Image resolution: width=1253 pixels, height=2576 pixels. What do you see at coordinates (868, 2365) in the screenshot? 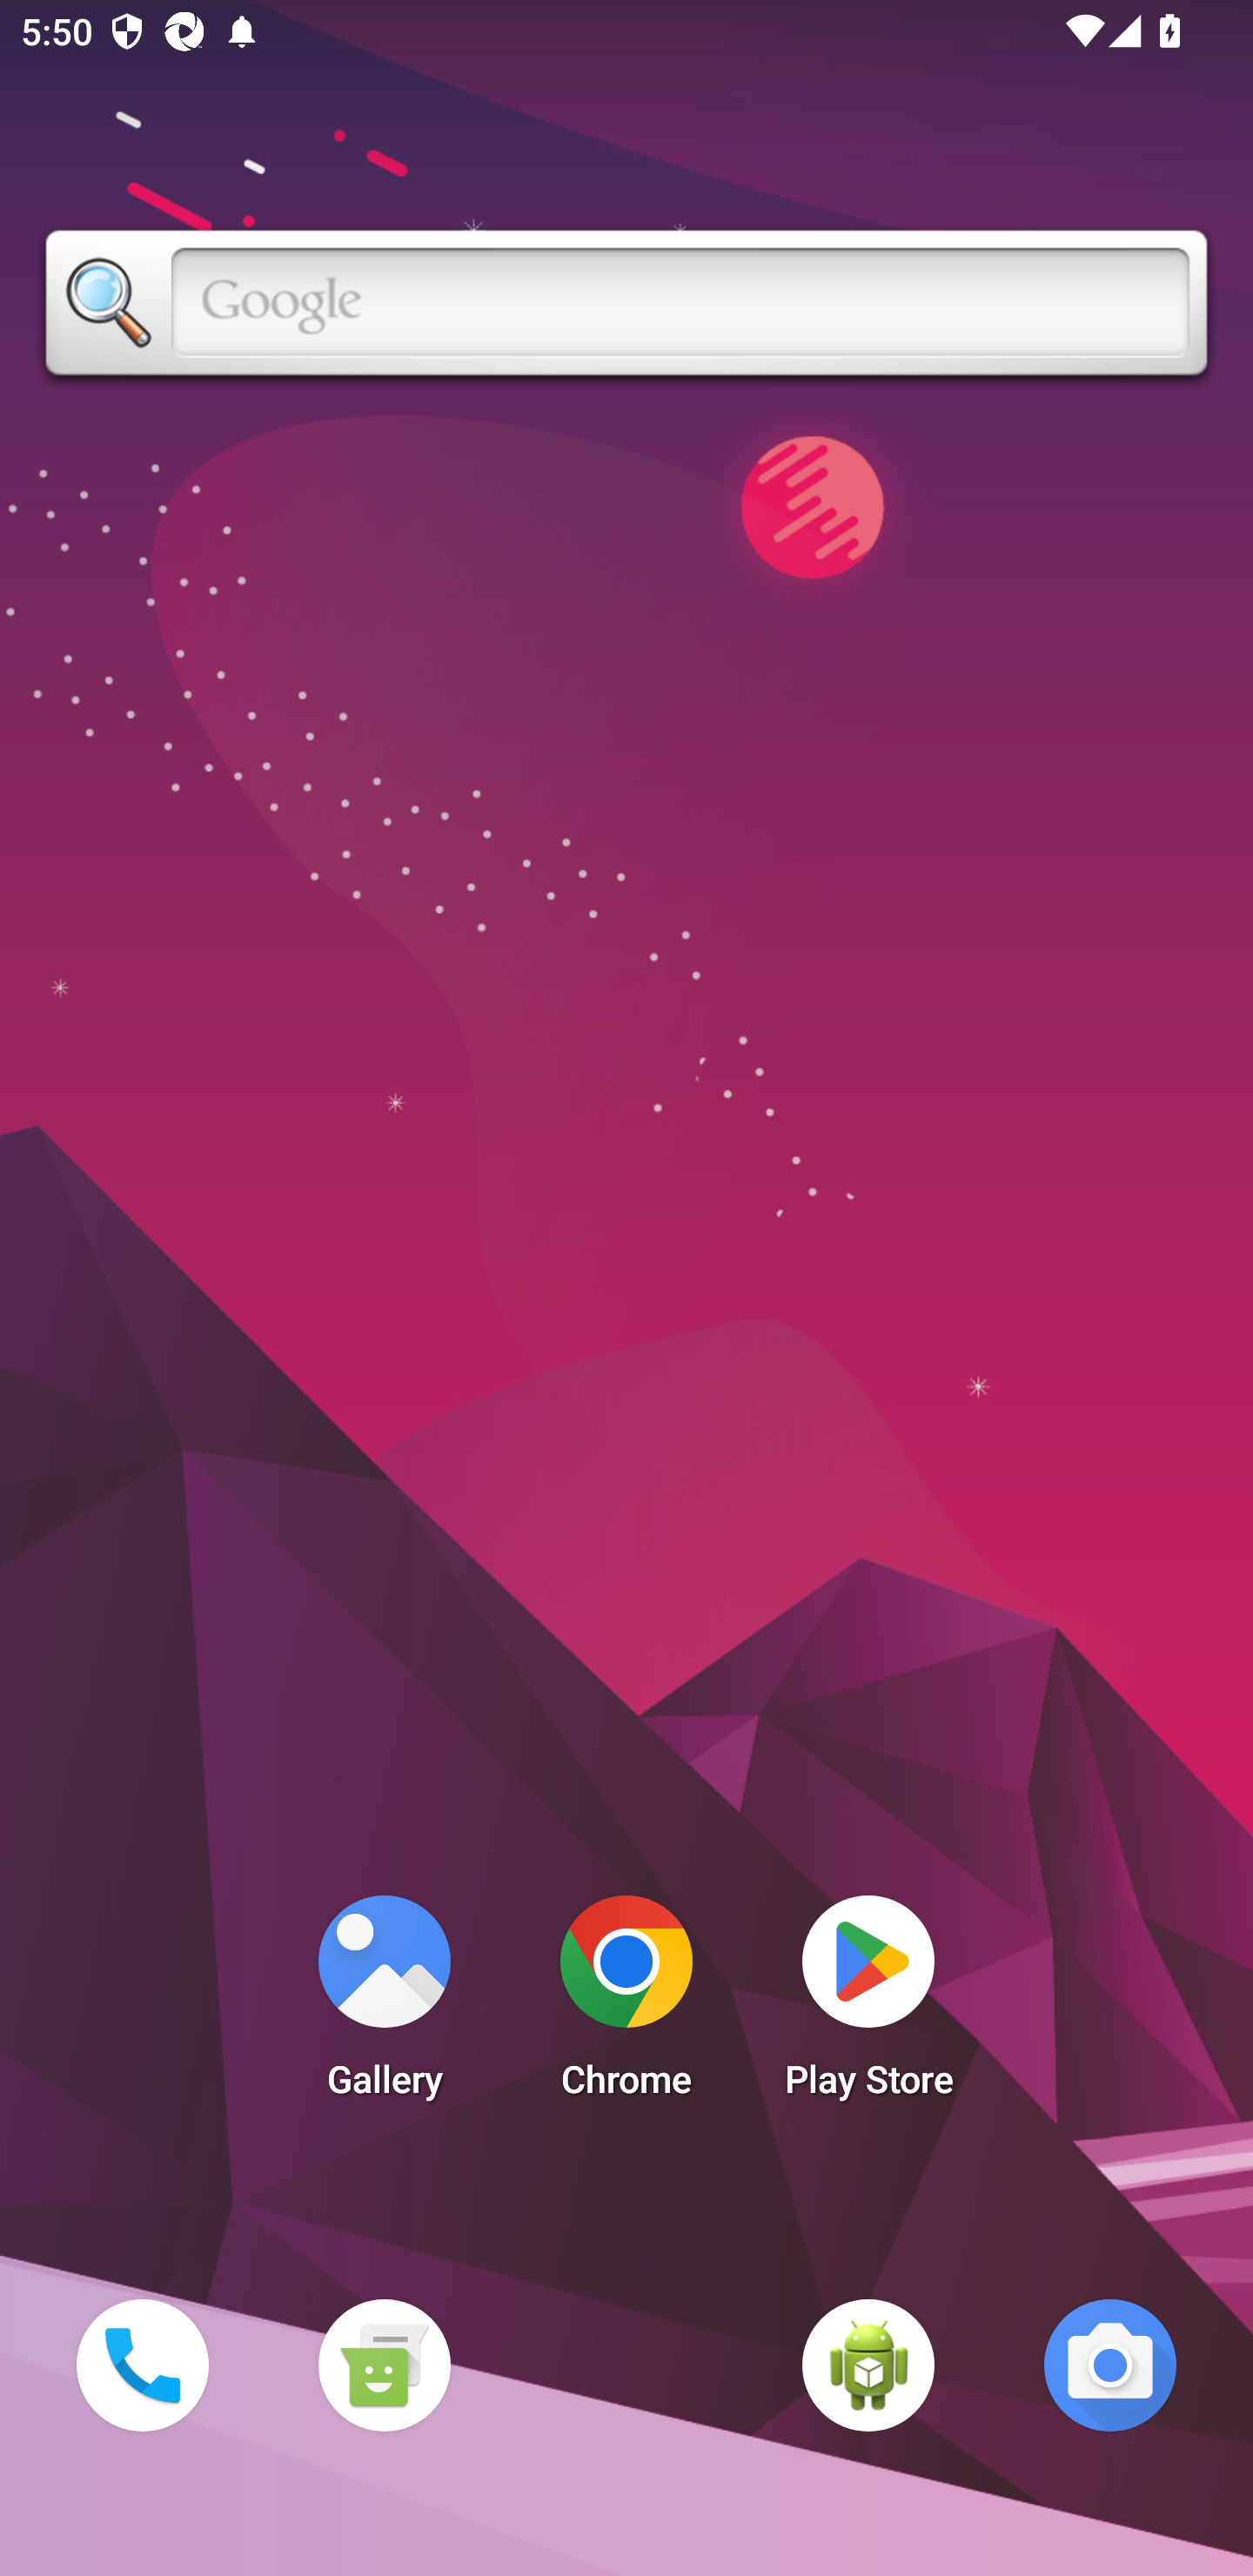
I see `WebView Browser Tester` at bounding box center [868, 2365].